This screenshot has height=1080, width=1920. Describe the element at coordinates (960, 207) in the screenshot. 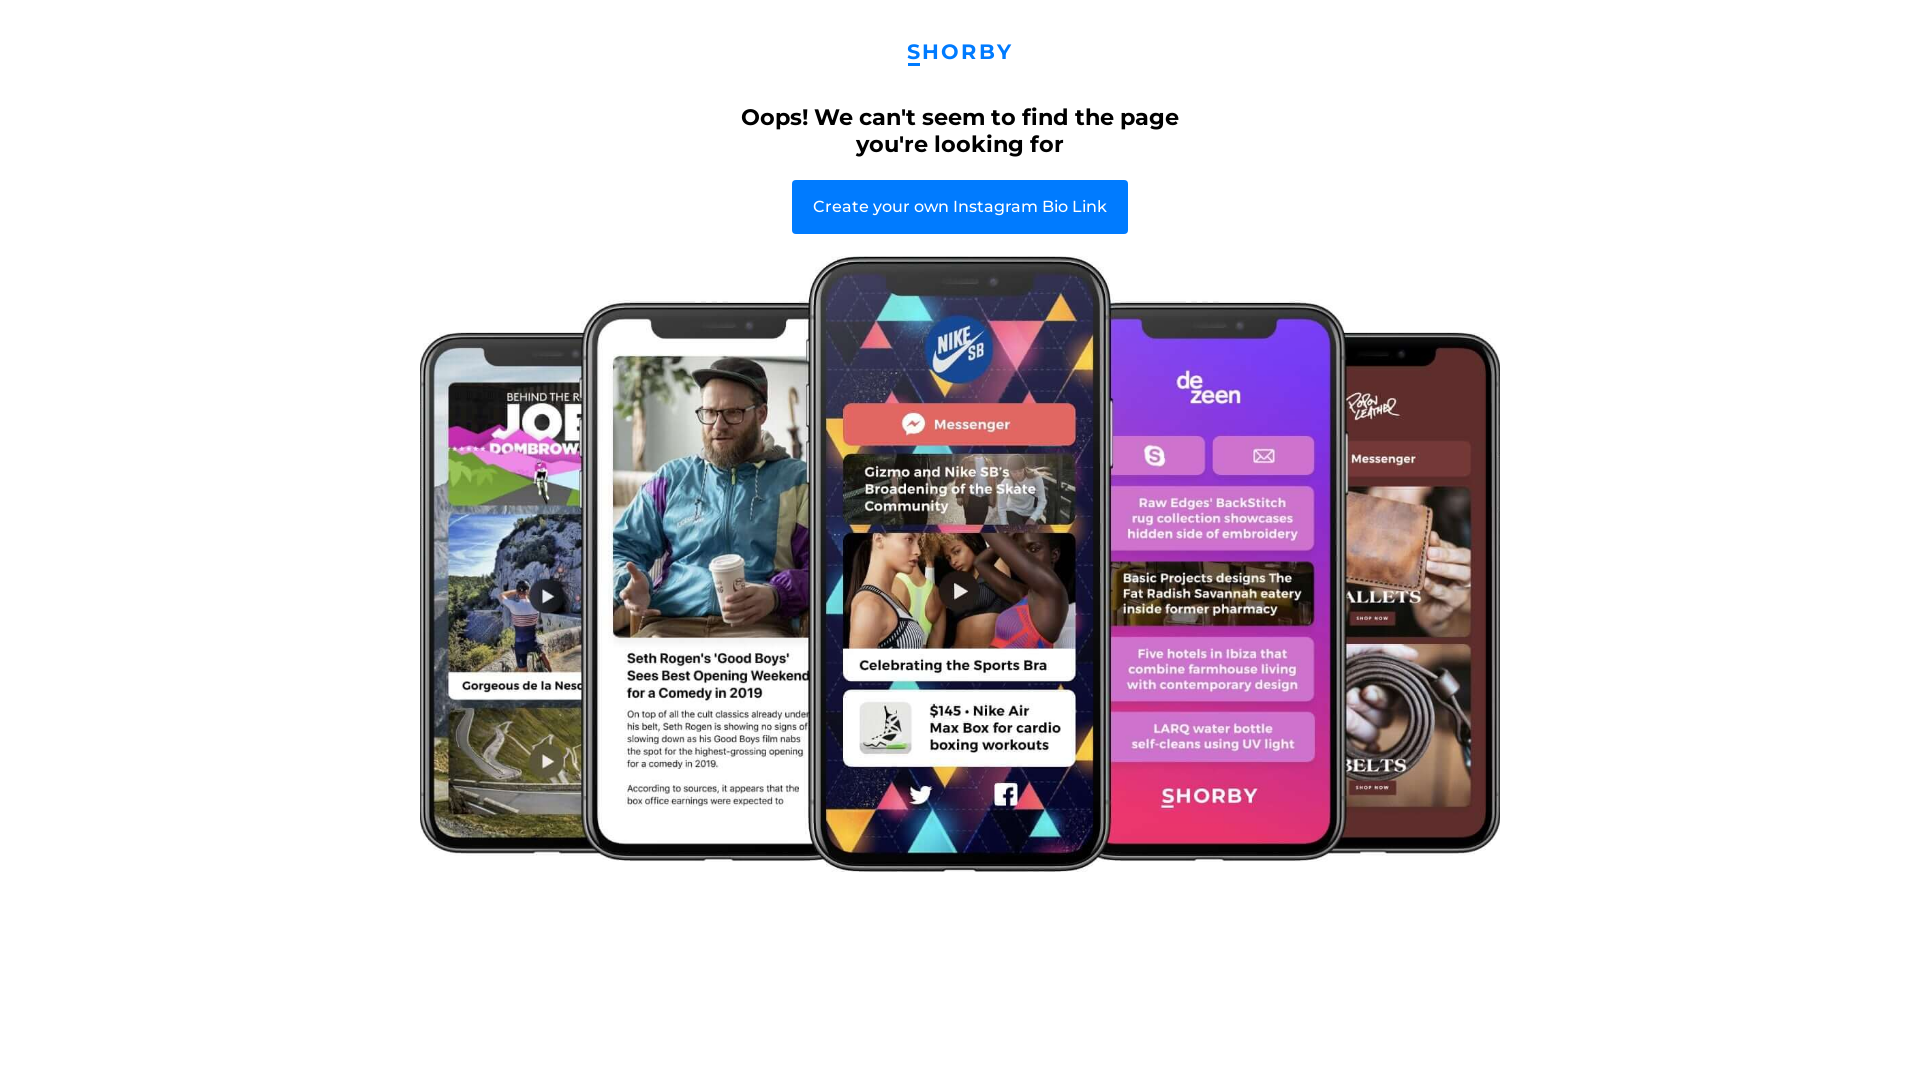

I see `Create your own Instagram Bio Link` at that location.